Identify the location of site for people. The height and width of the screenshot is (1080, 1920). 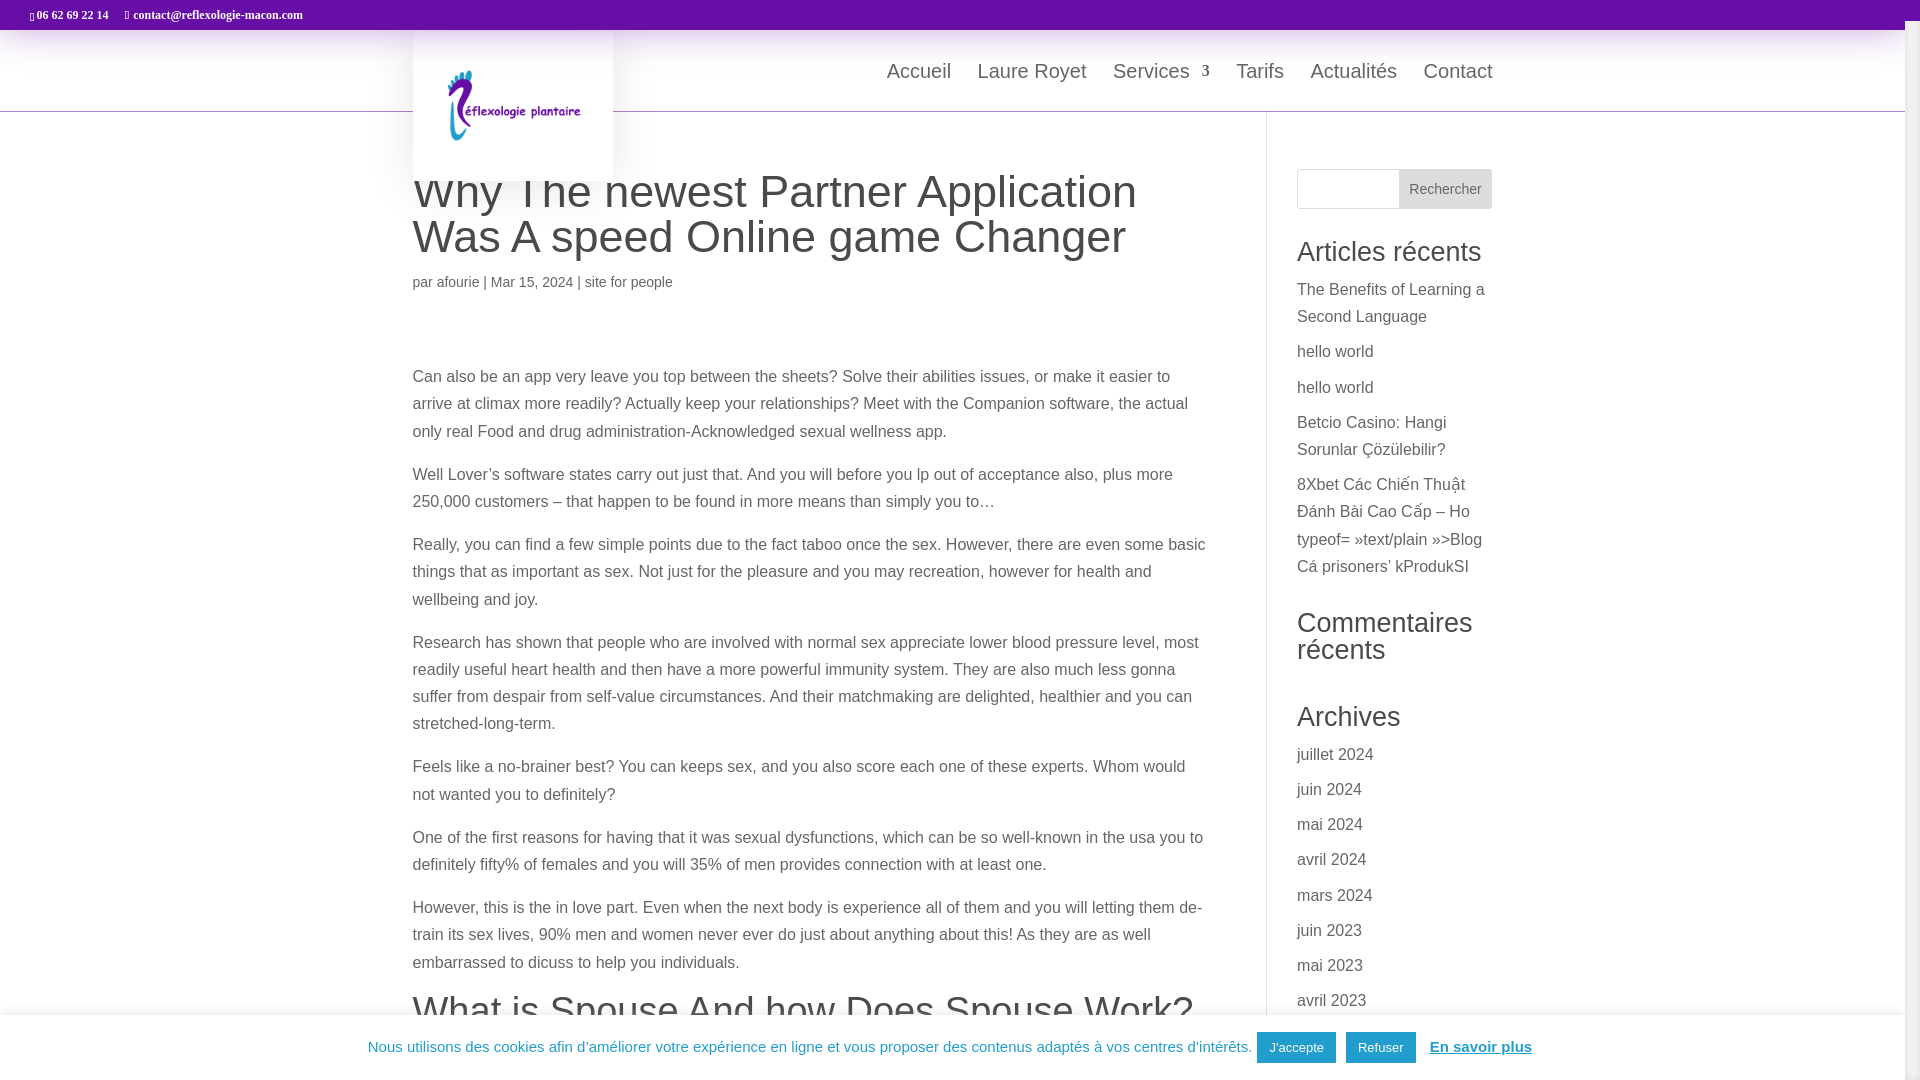
(629, 282).